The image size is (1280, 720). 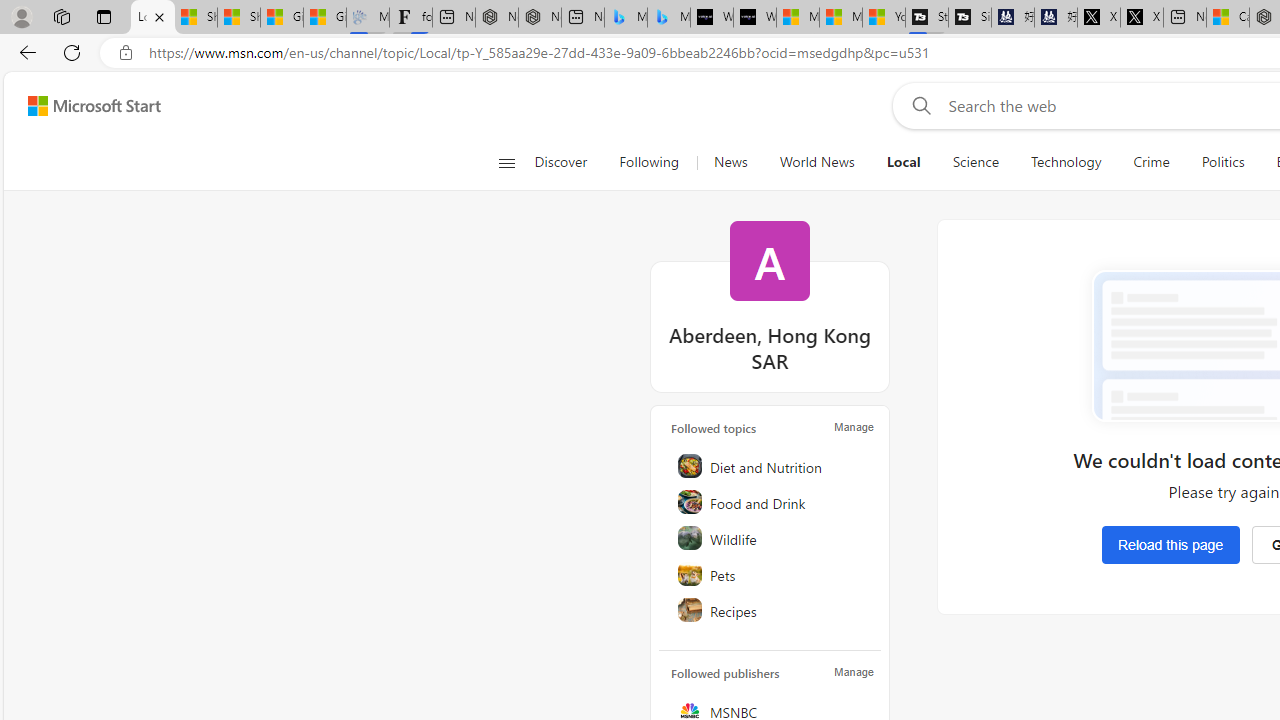 What do you see at coordinates (903, 162) in the screenshot?
I see `Local` at bounding box center [903, 162].